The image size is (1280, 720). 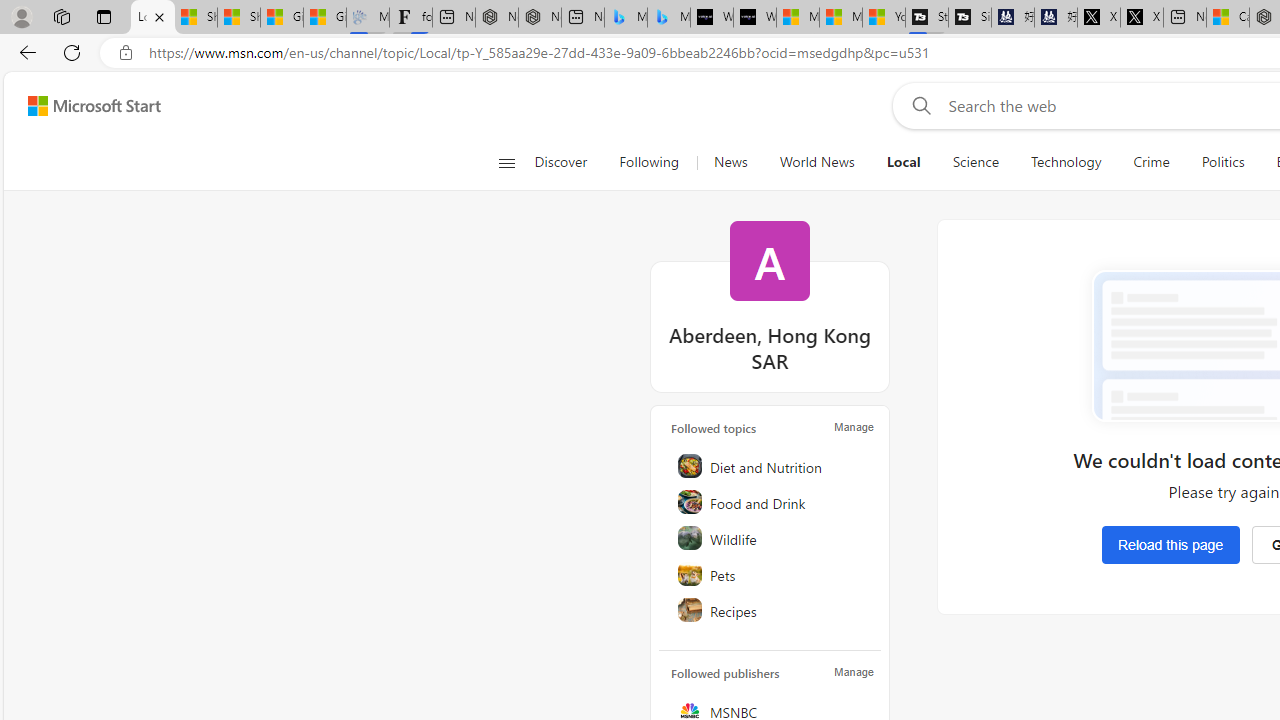 What do you see at coordinates (903, 162) in the screenshot?
I see `Local` at bounding box center [903, 162].